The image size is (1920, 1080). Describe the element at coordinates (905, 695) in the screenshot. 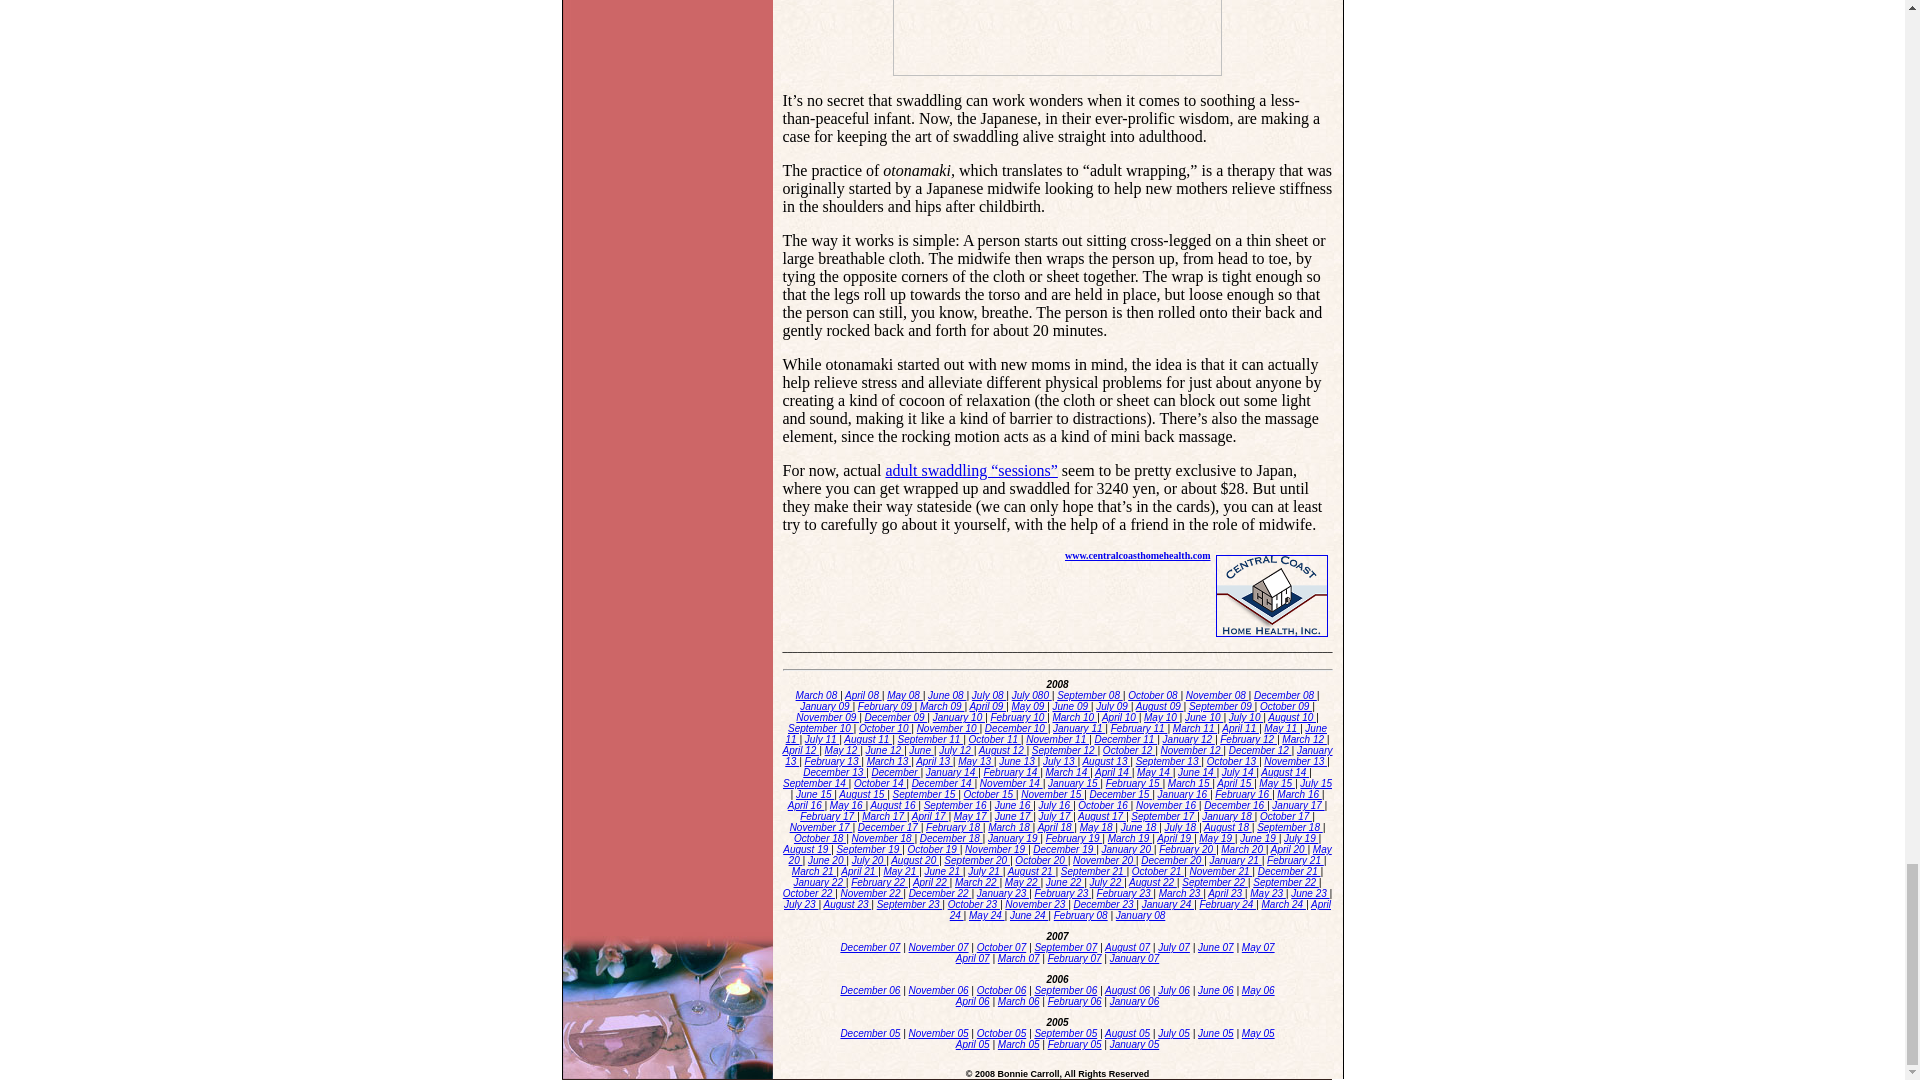

I see `May 08` at that location.